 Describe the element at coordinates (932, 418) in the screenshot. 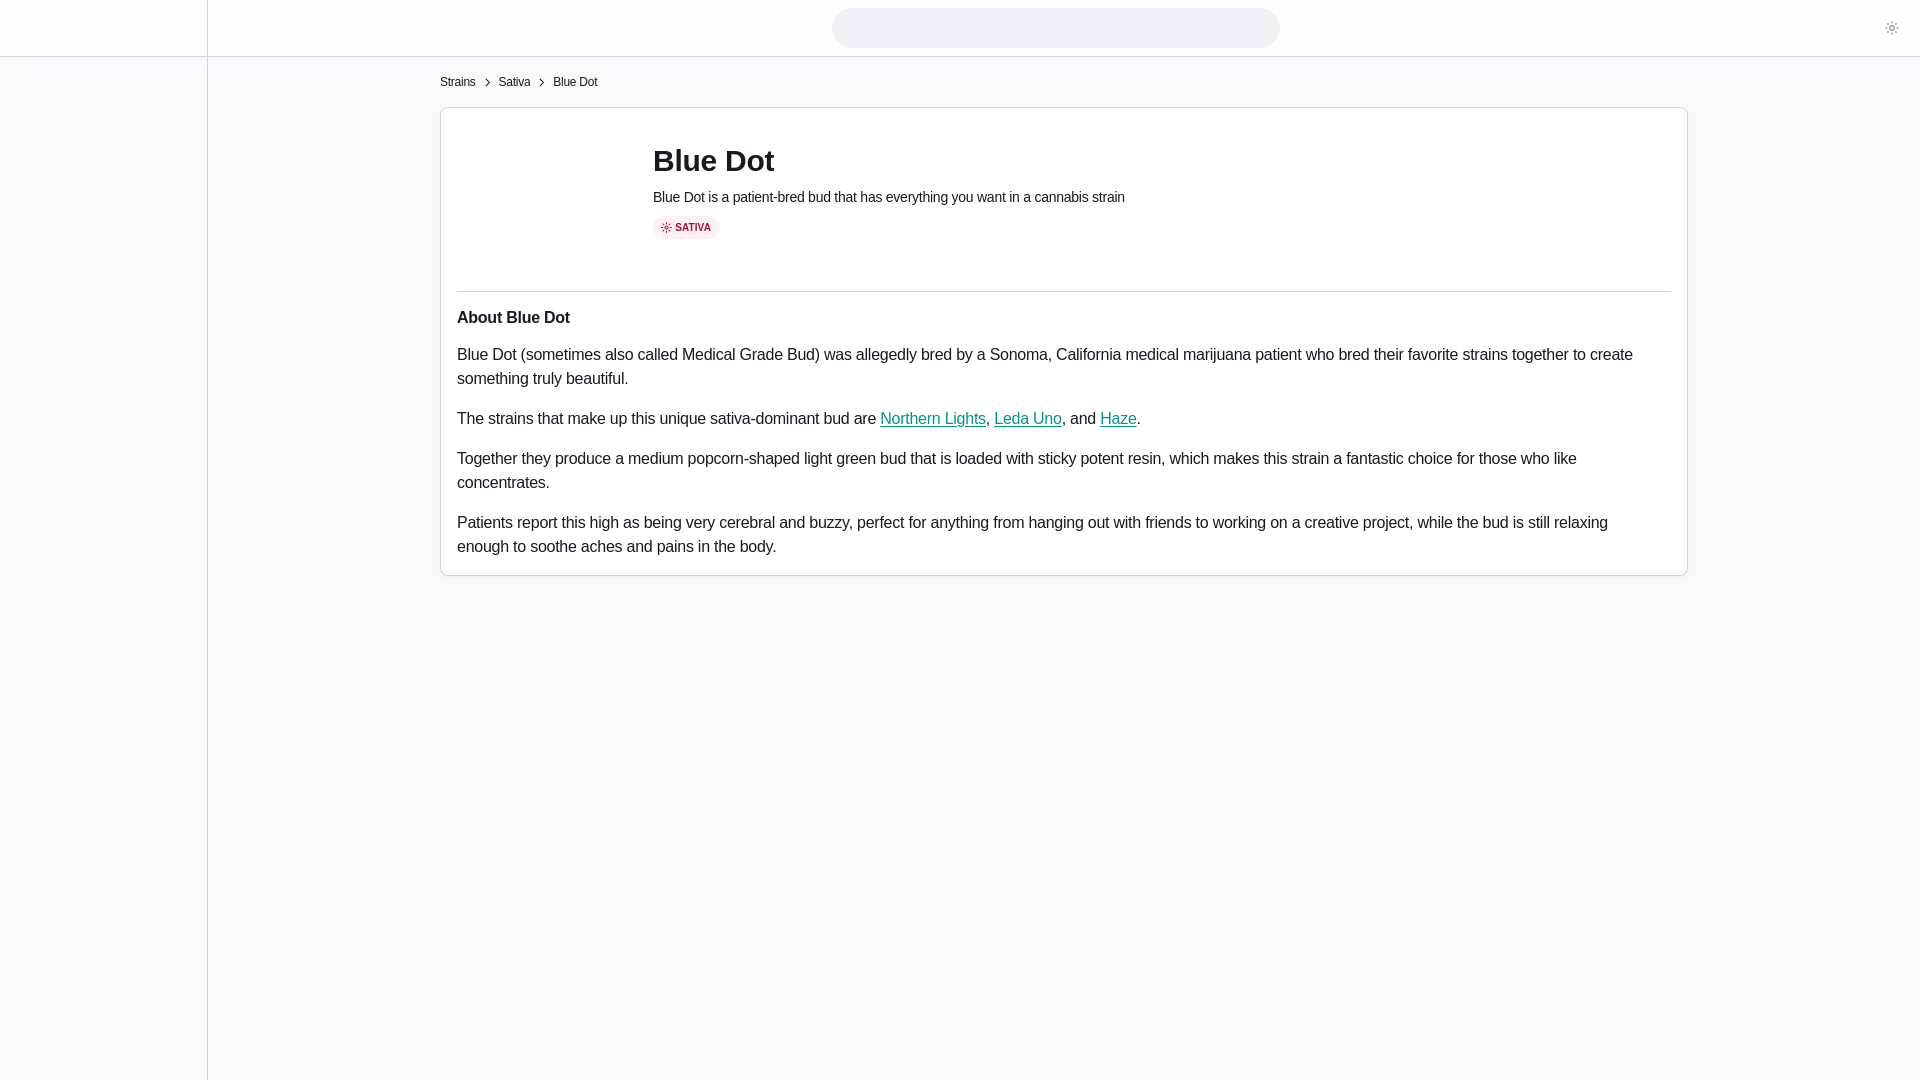

I see `Northern Lights` at that location.